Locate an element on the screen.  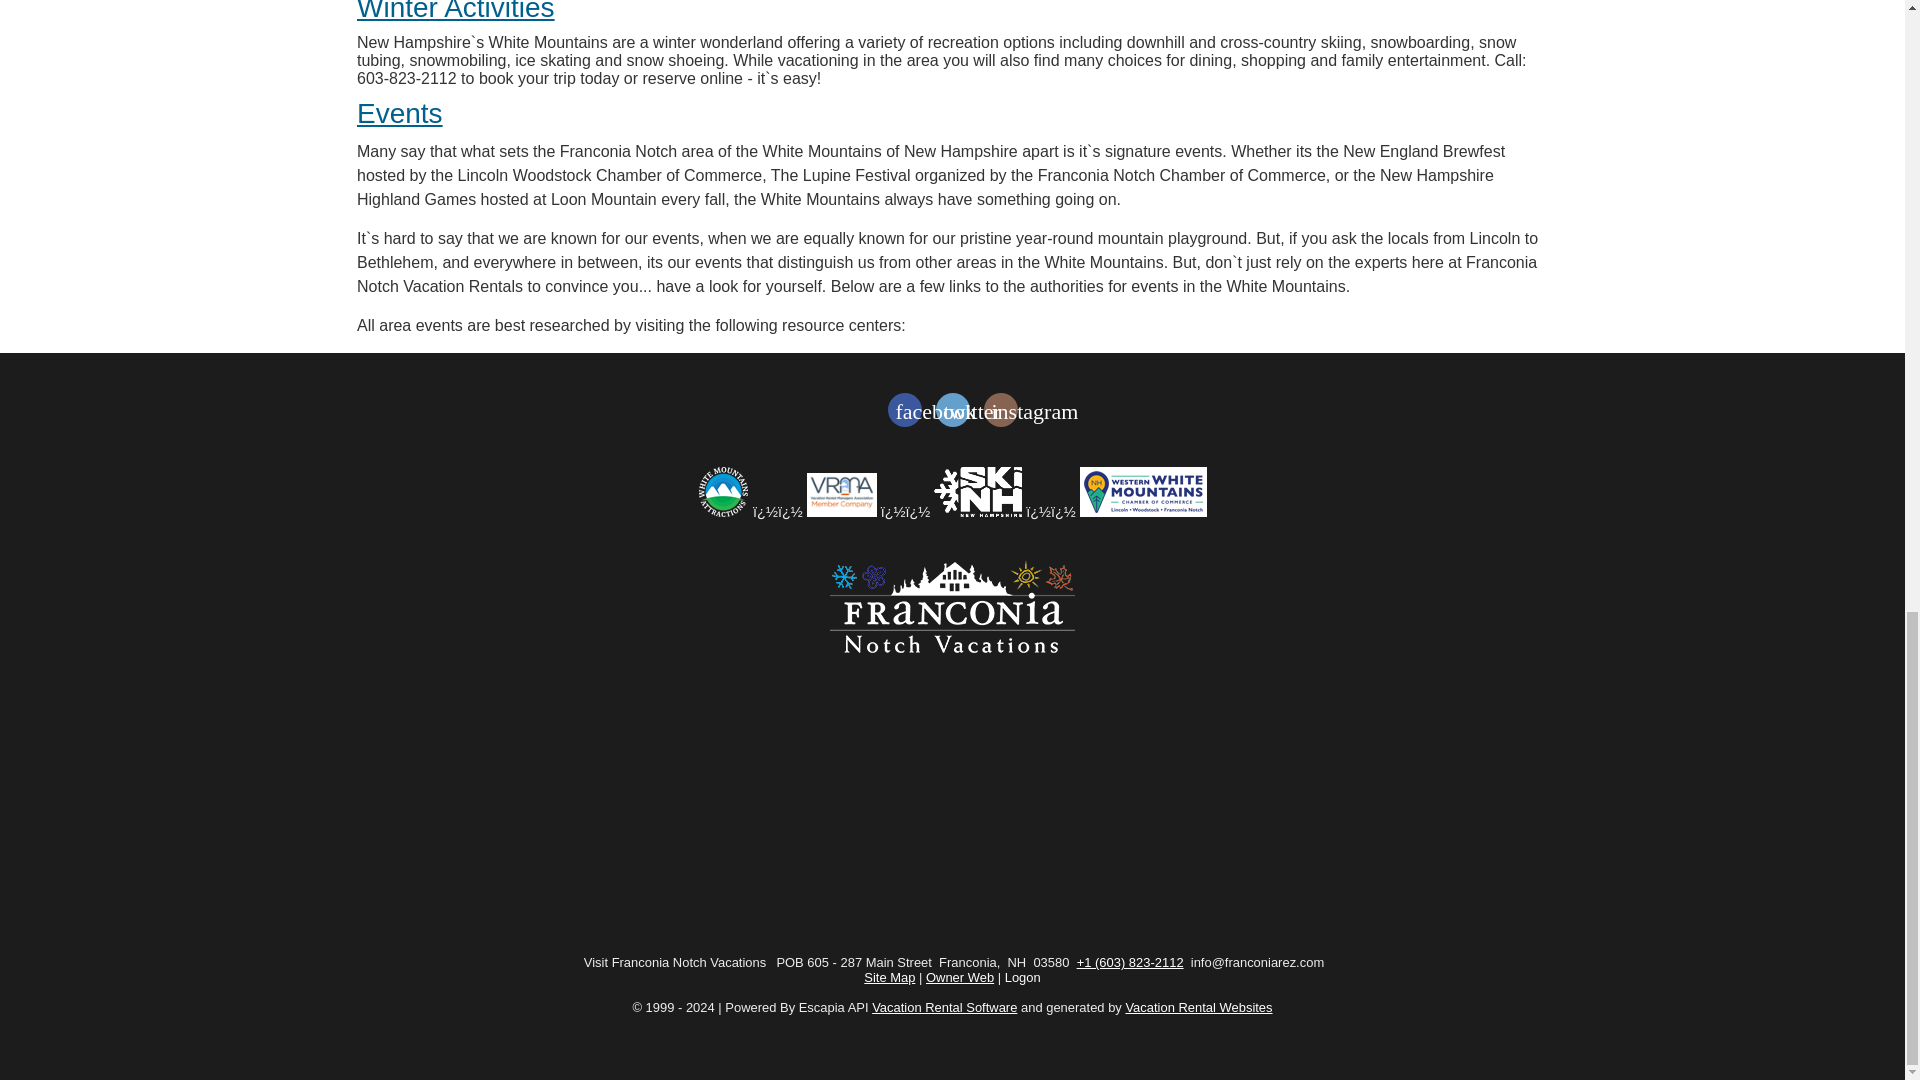
Owner Web is located at coordinates (960, 976).